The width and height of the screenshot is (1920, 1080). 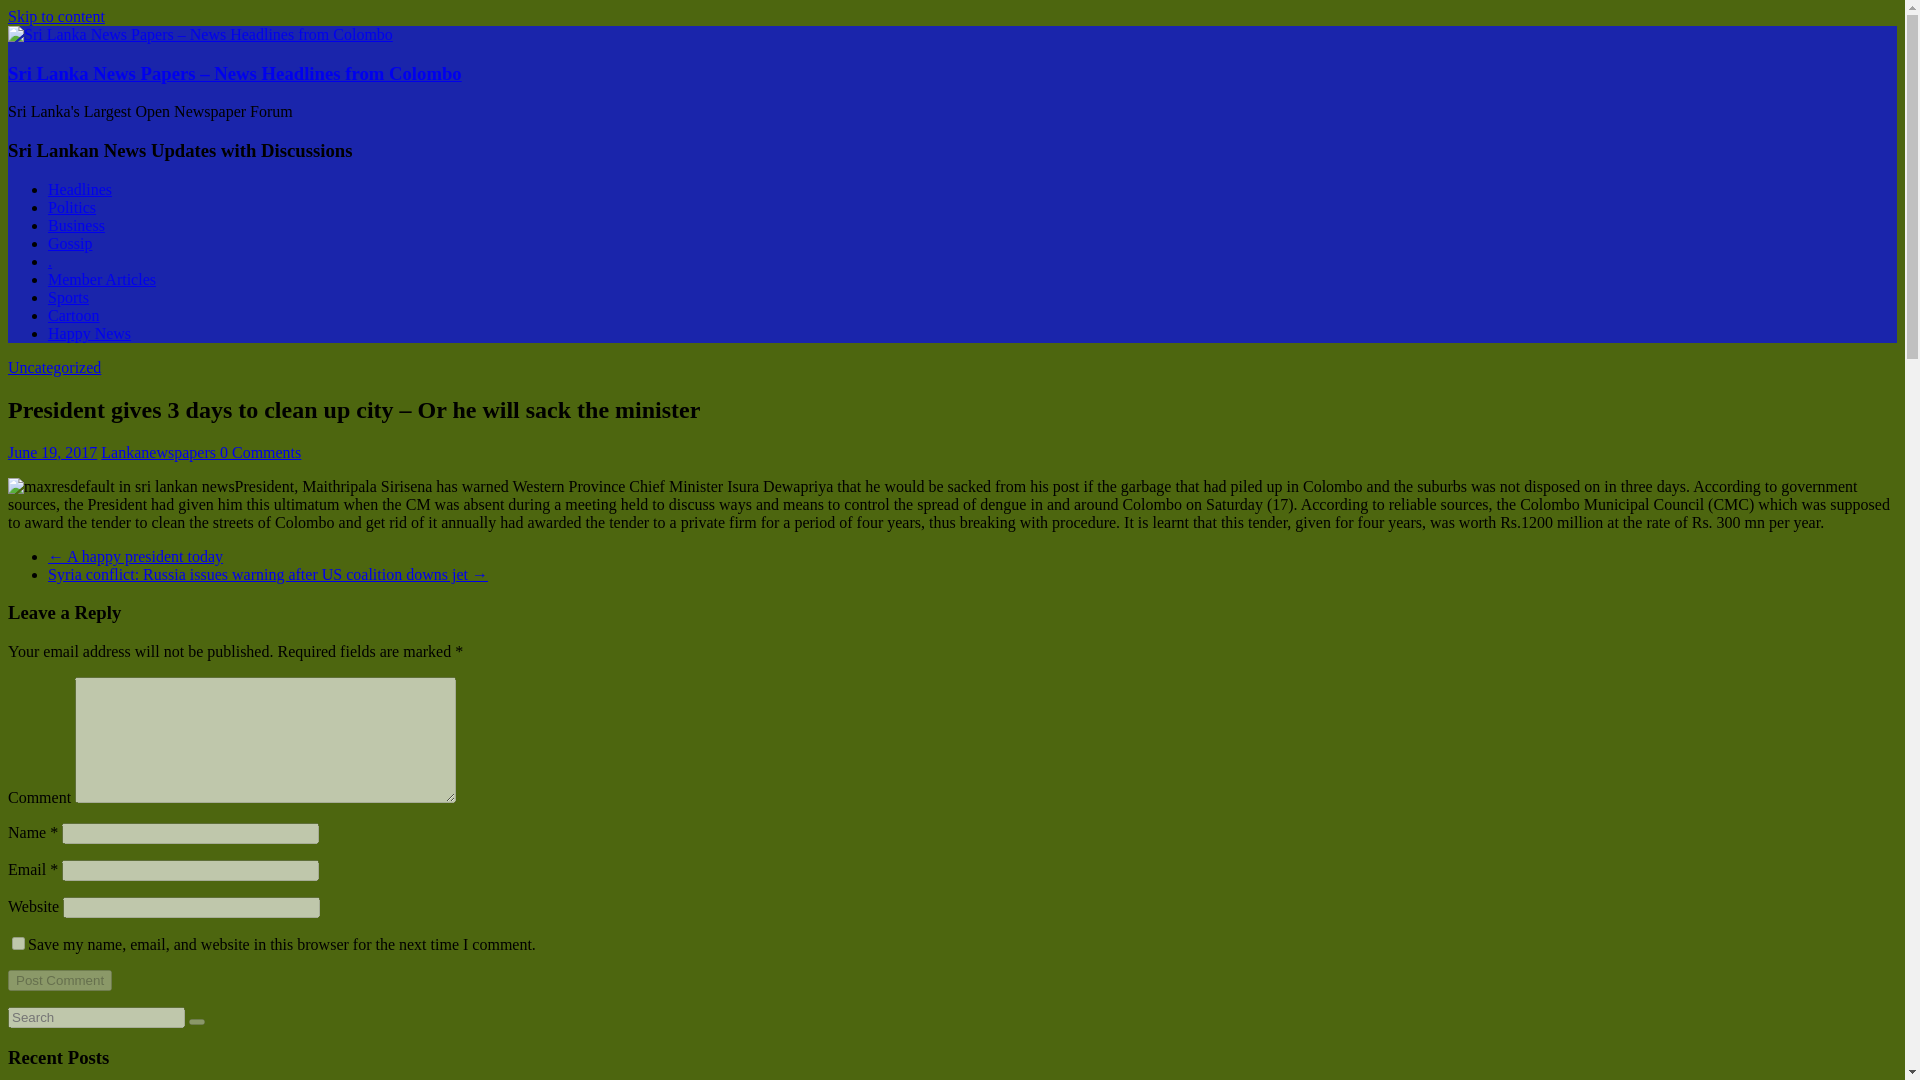 I want to click on Lankanewspapers, so click(x=160, y=452).